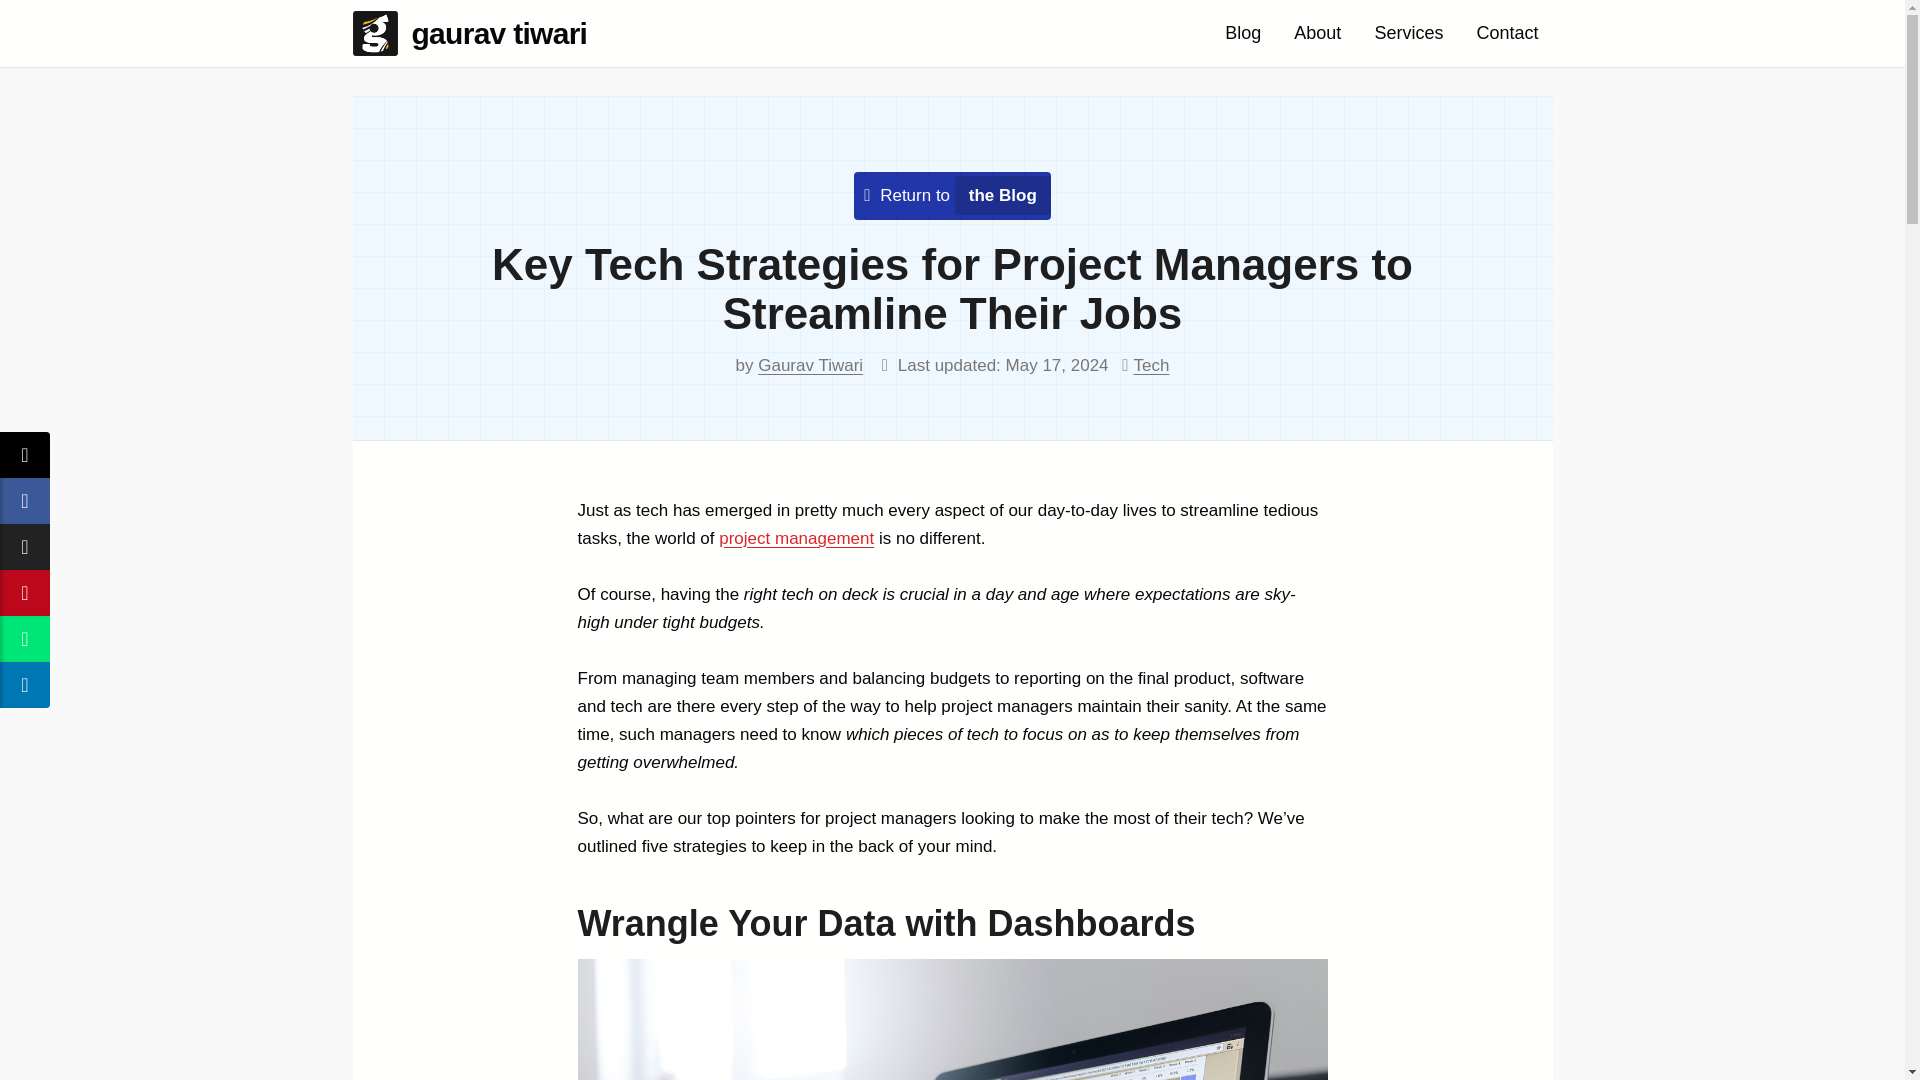  I want to click on Services, so click(1408, 33).